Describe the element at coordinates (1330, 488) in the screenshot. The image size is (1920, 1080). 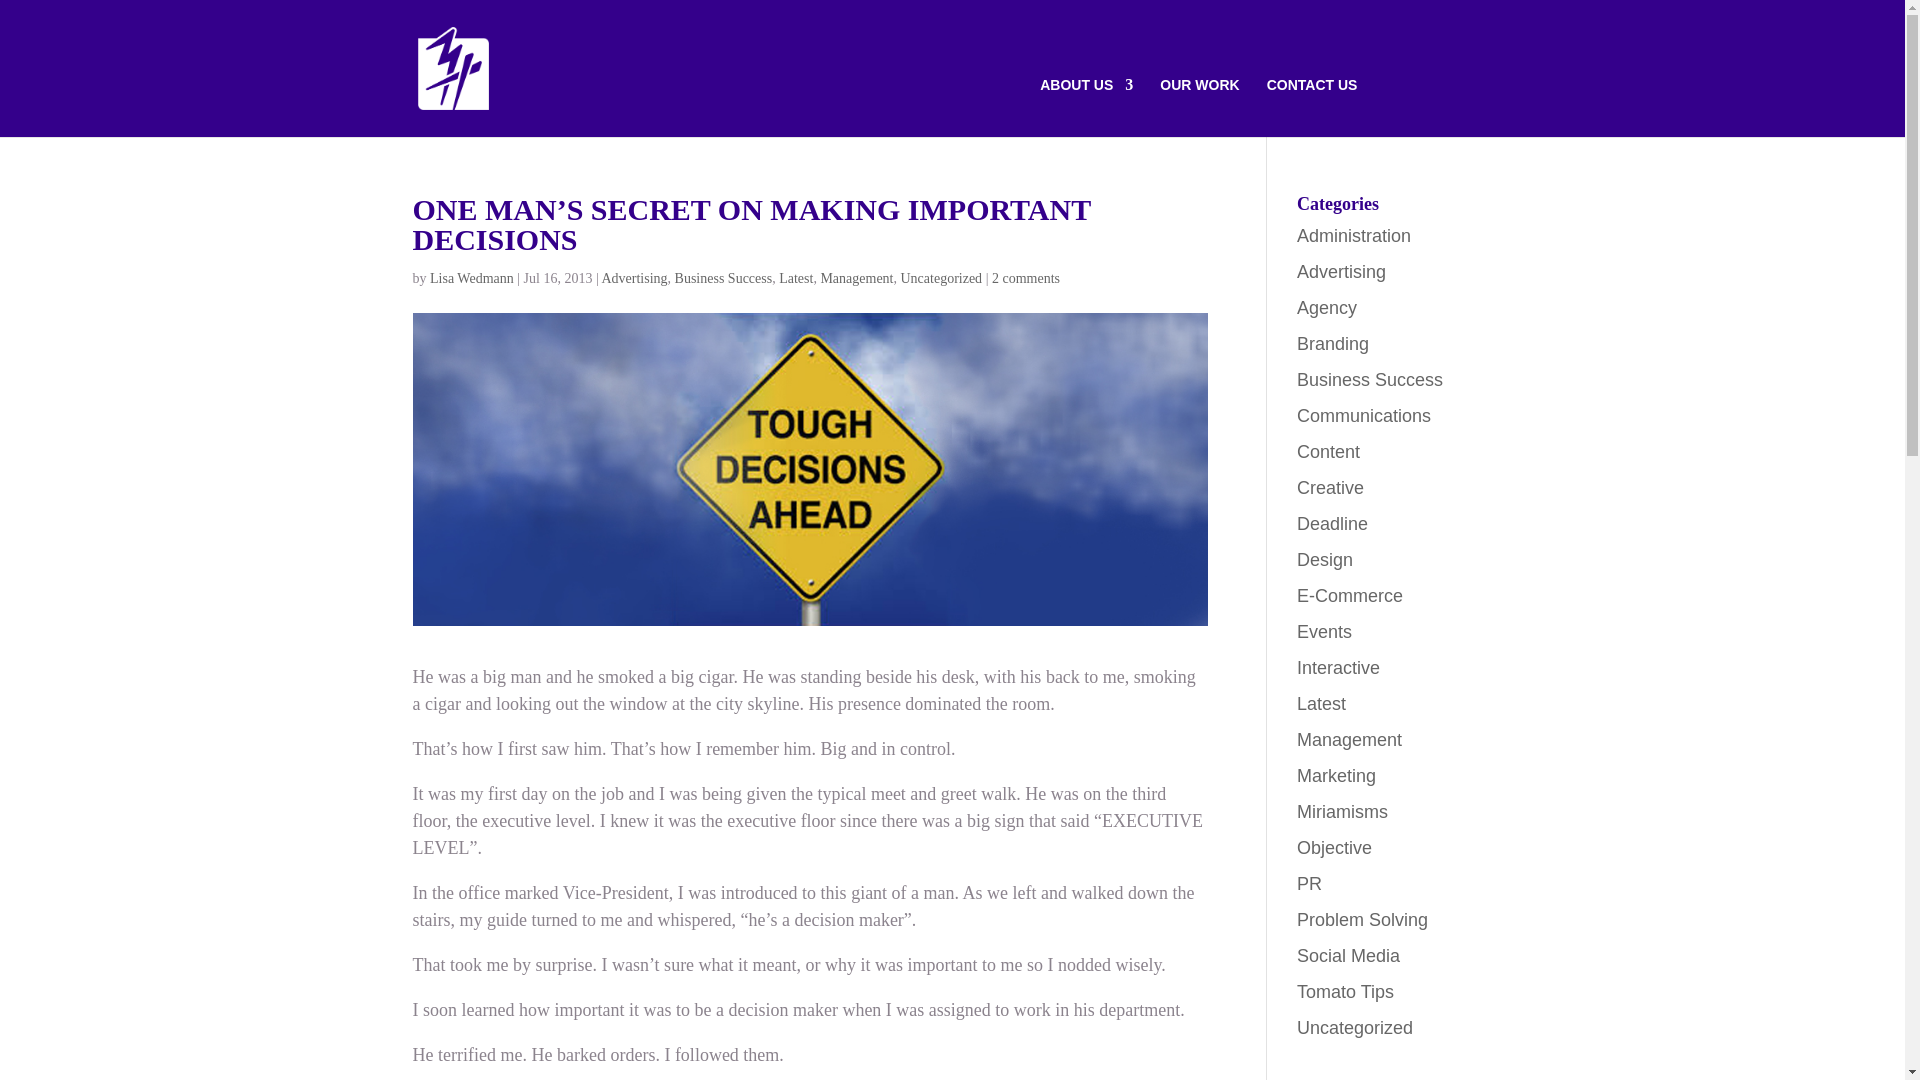
I see `Creative` at that location.